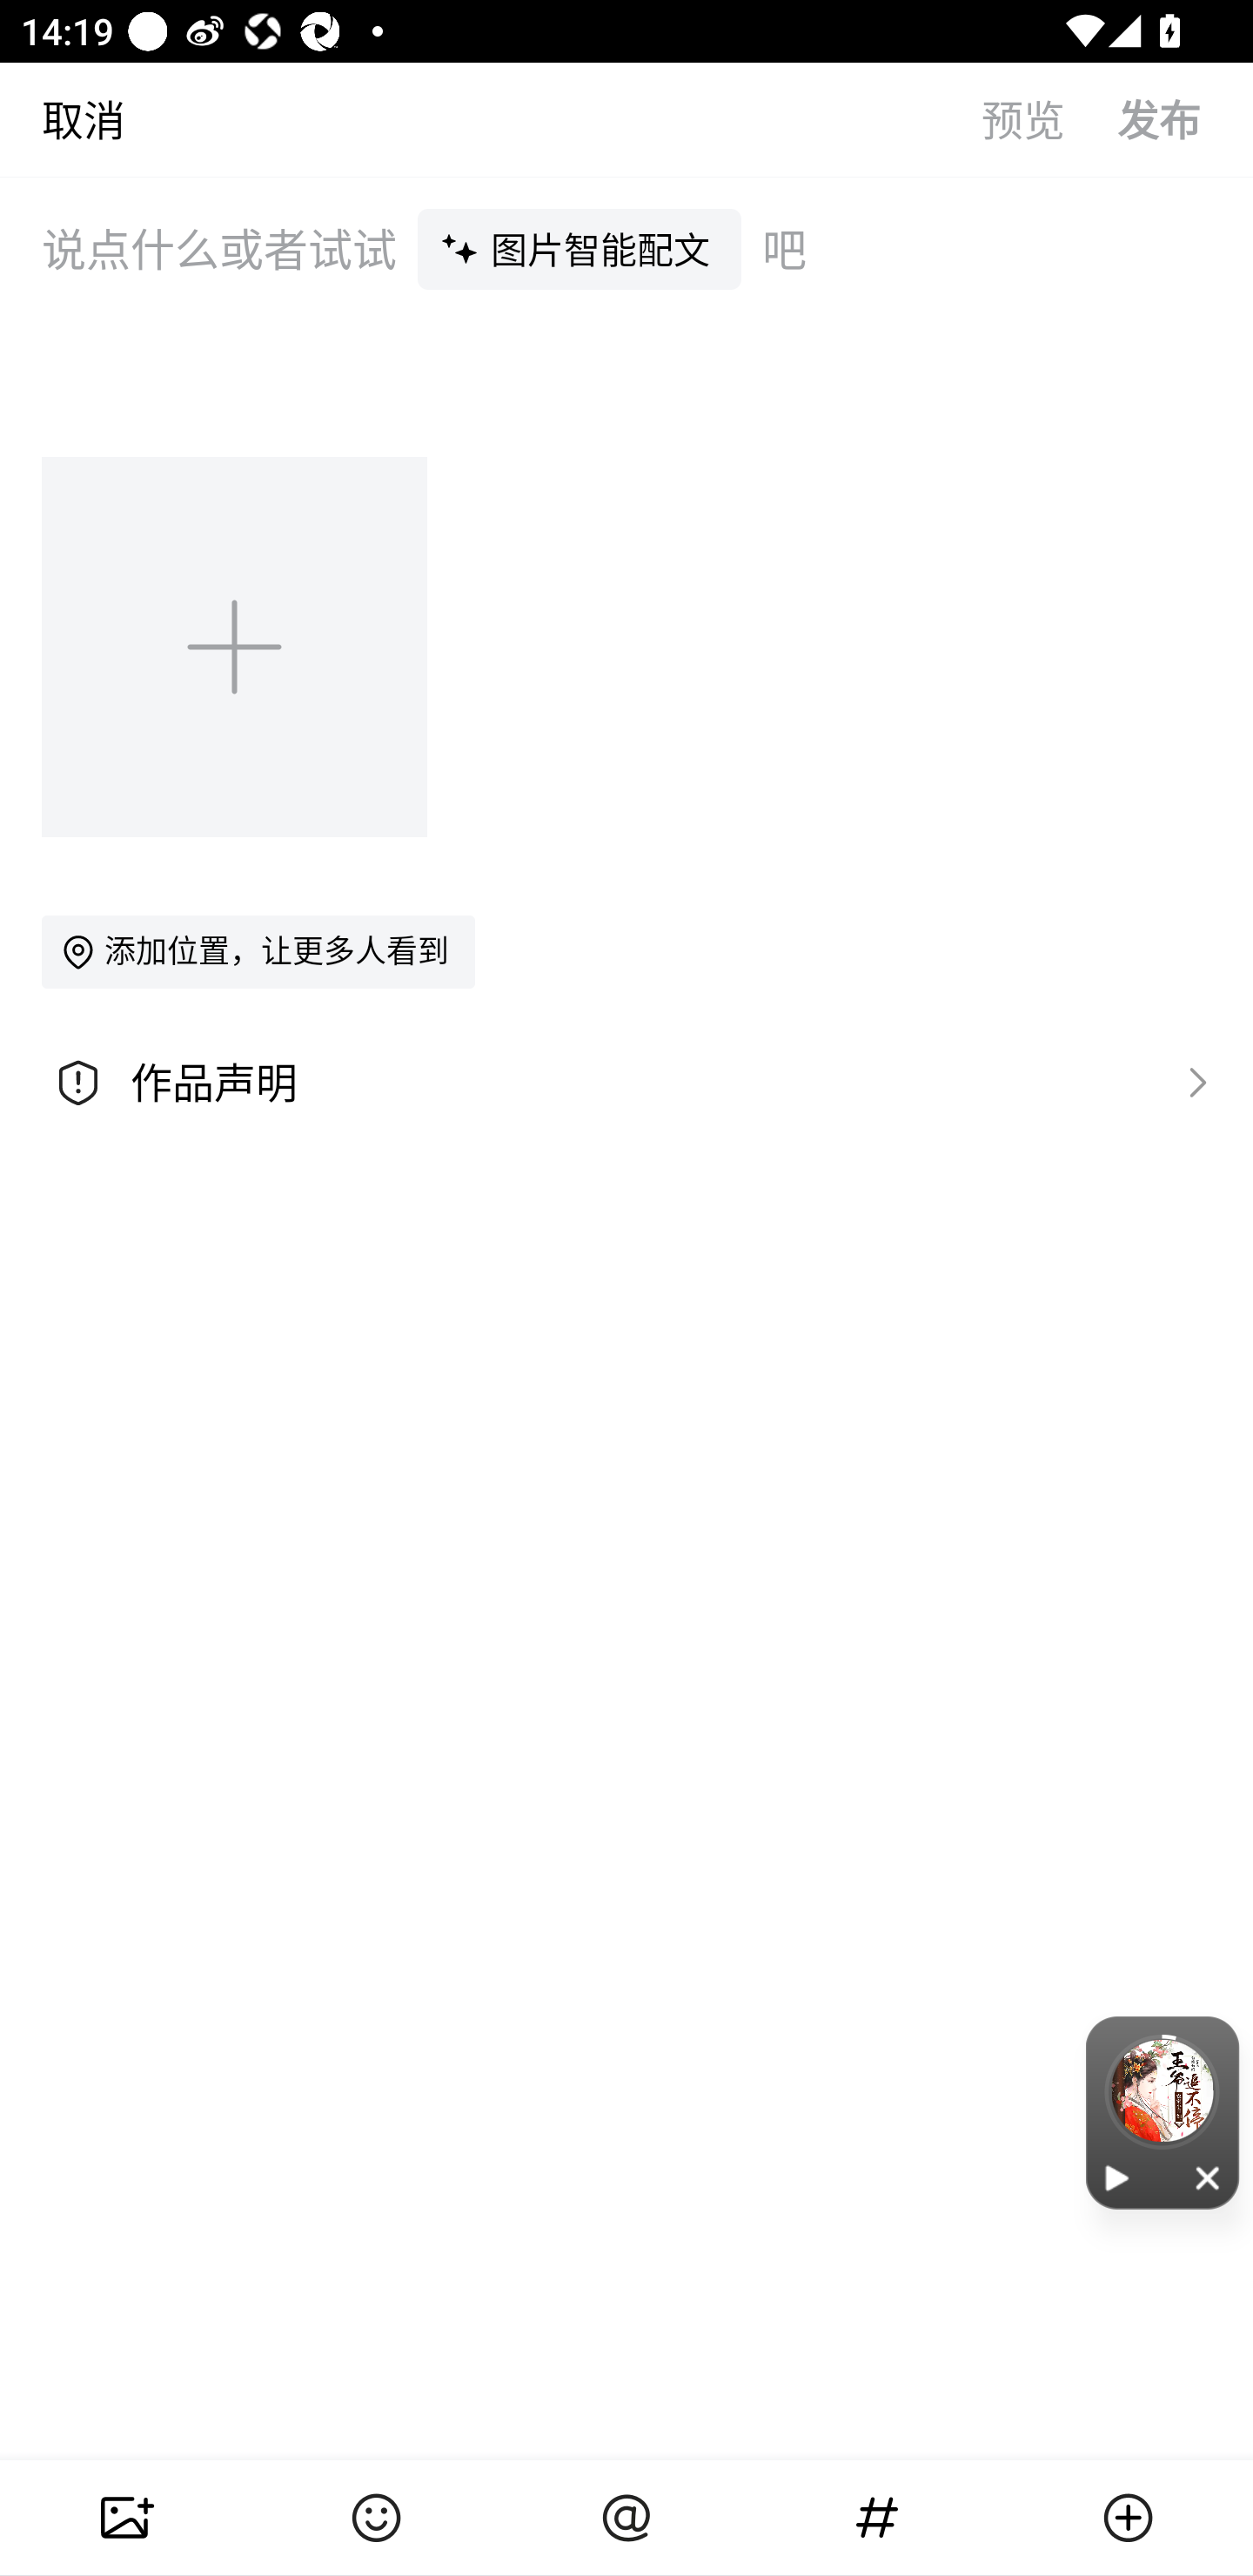 This screenshot has height=2576, width=1253. I want to click on 高级设置, so click(1190, 1081).